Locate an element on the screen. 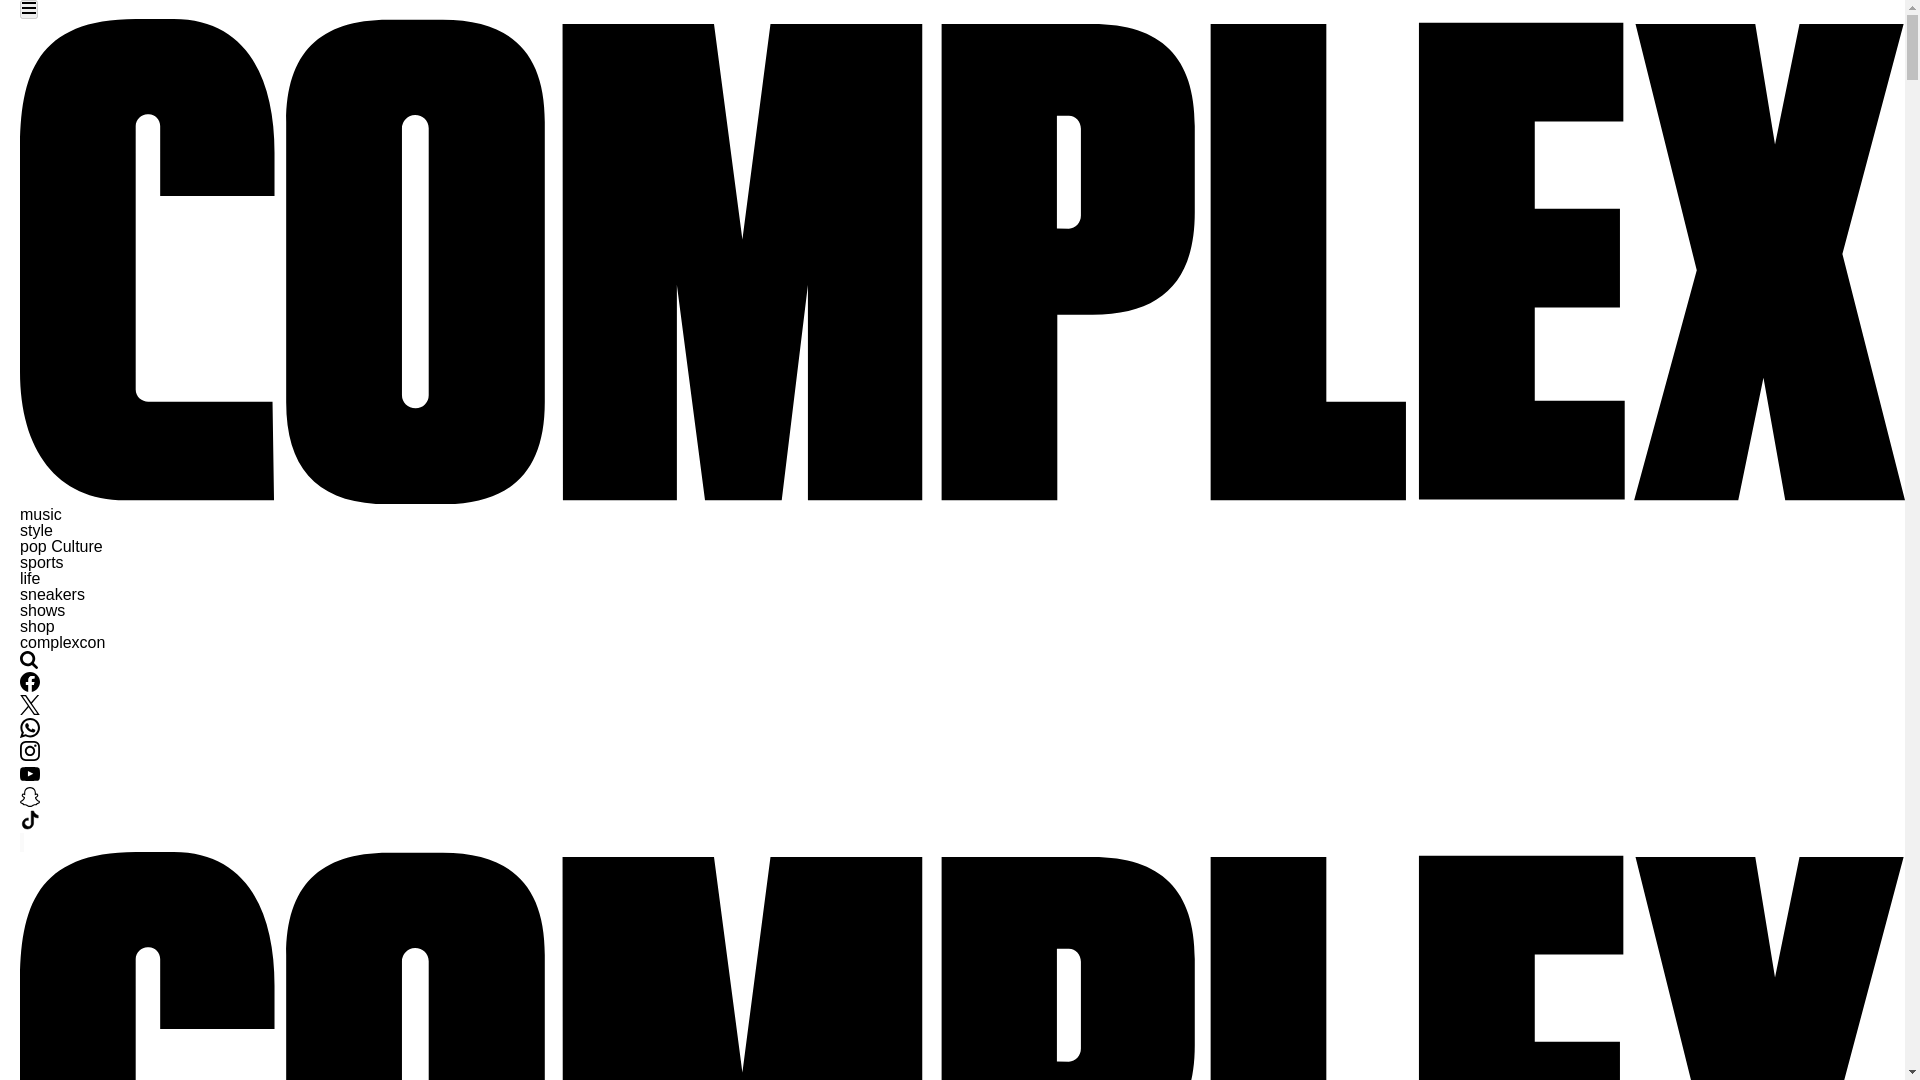 The height and width of the screenshot is (1080, 1920). Facebook Navigation Icon is located at coordinates (30, 682).